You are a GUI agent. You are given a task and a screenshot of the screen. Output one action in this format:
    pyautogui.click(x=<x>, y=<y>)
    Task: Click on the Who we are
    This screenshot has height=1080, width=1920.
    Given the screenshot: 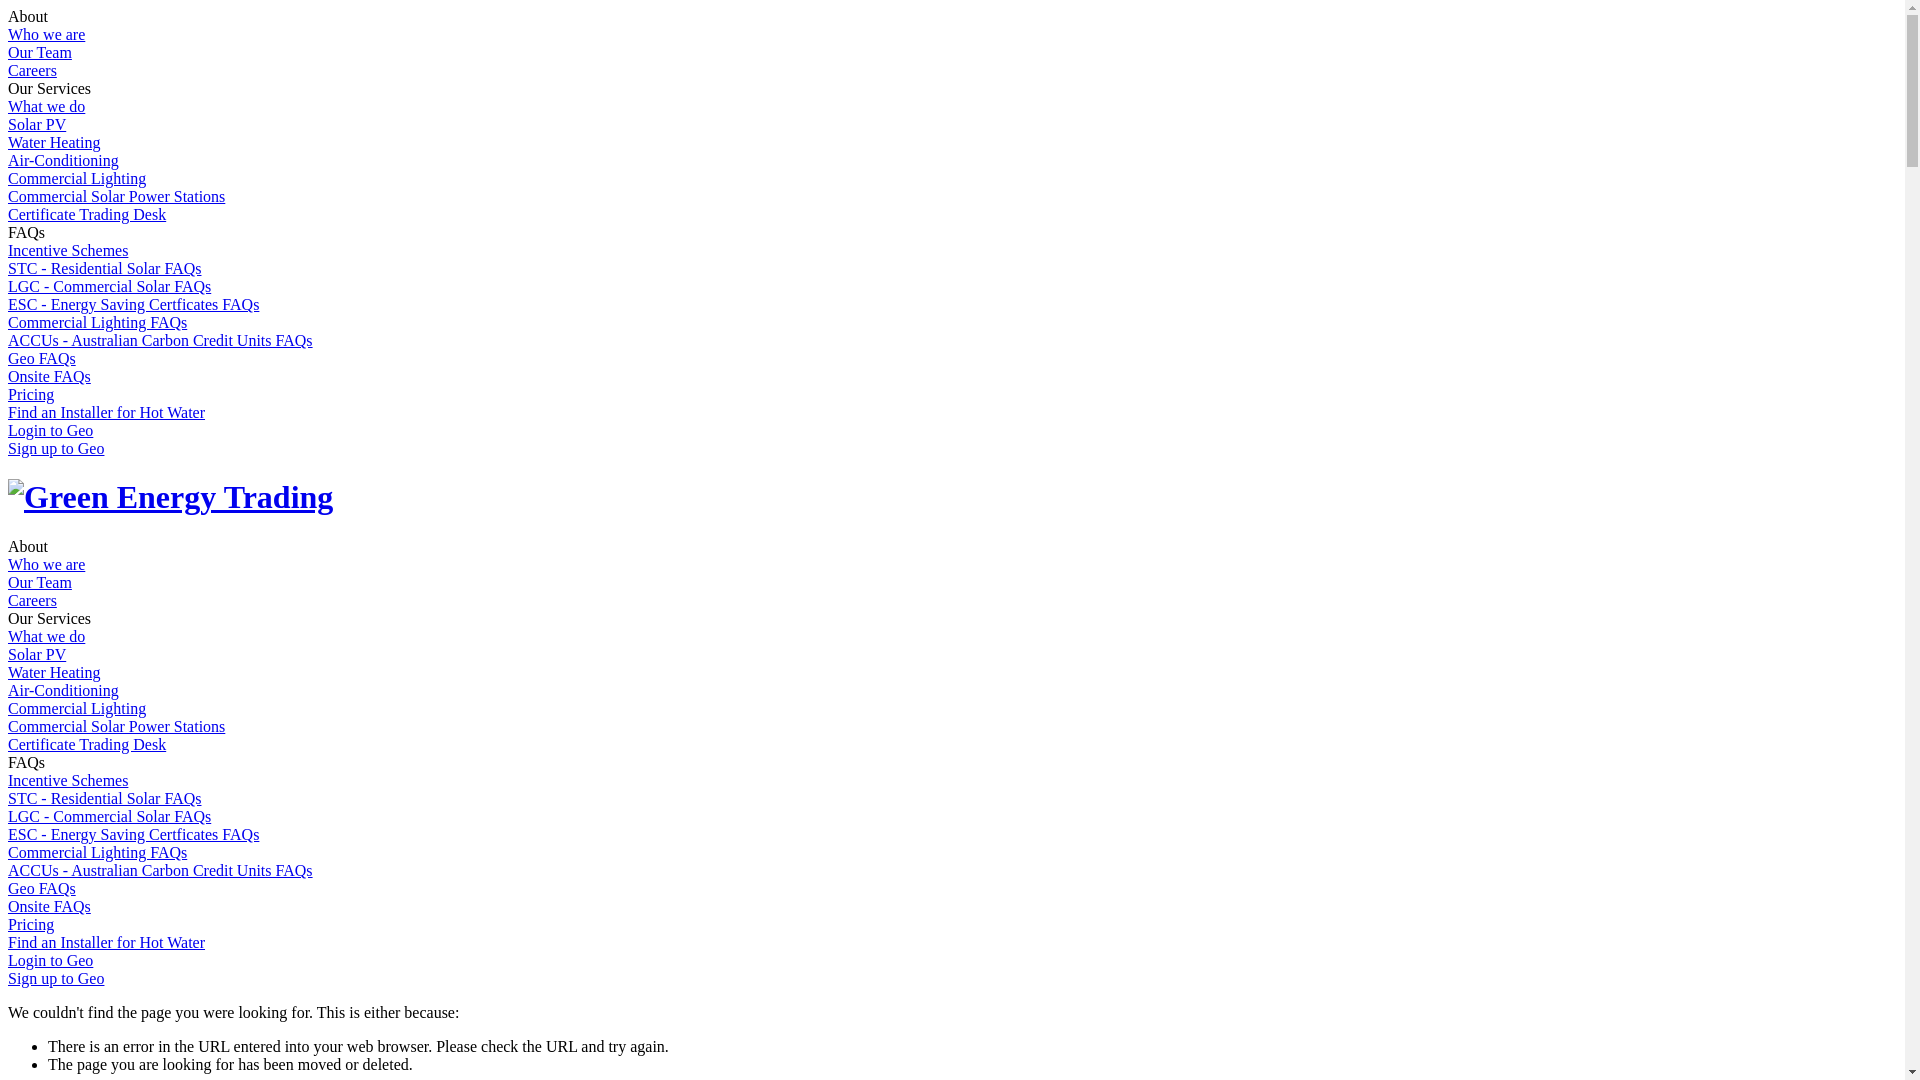 What is the action you would take?
    pyautogui.click(x=46, y=564)
    